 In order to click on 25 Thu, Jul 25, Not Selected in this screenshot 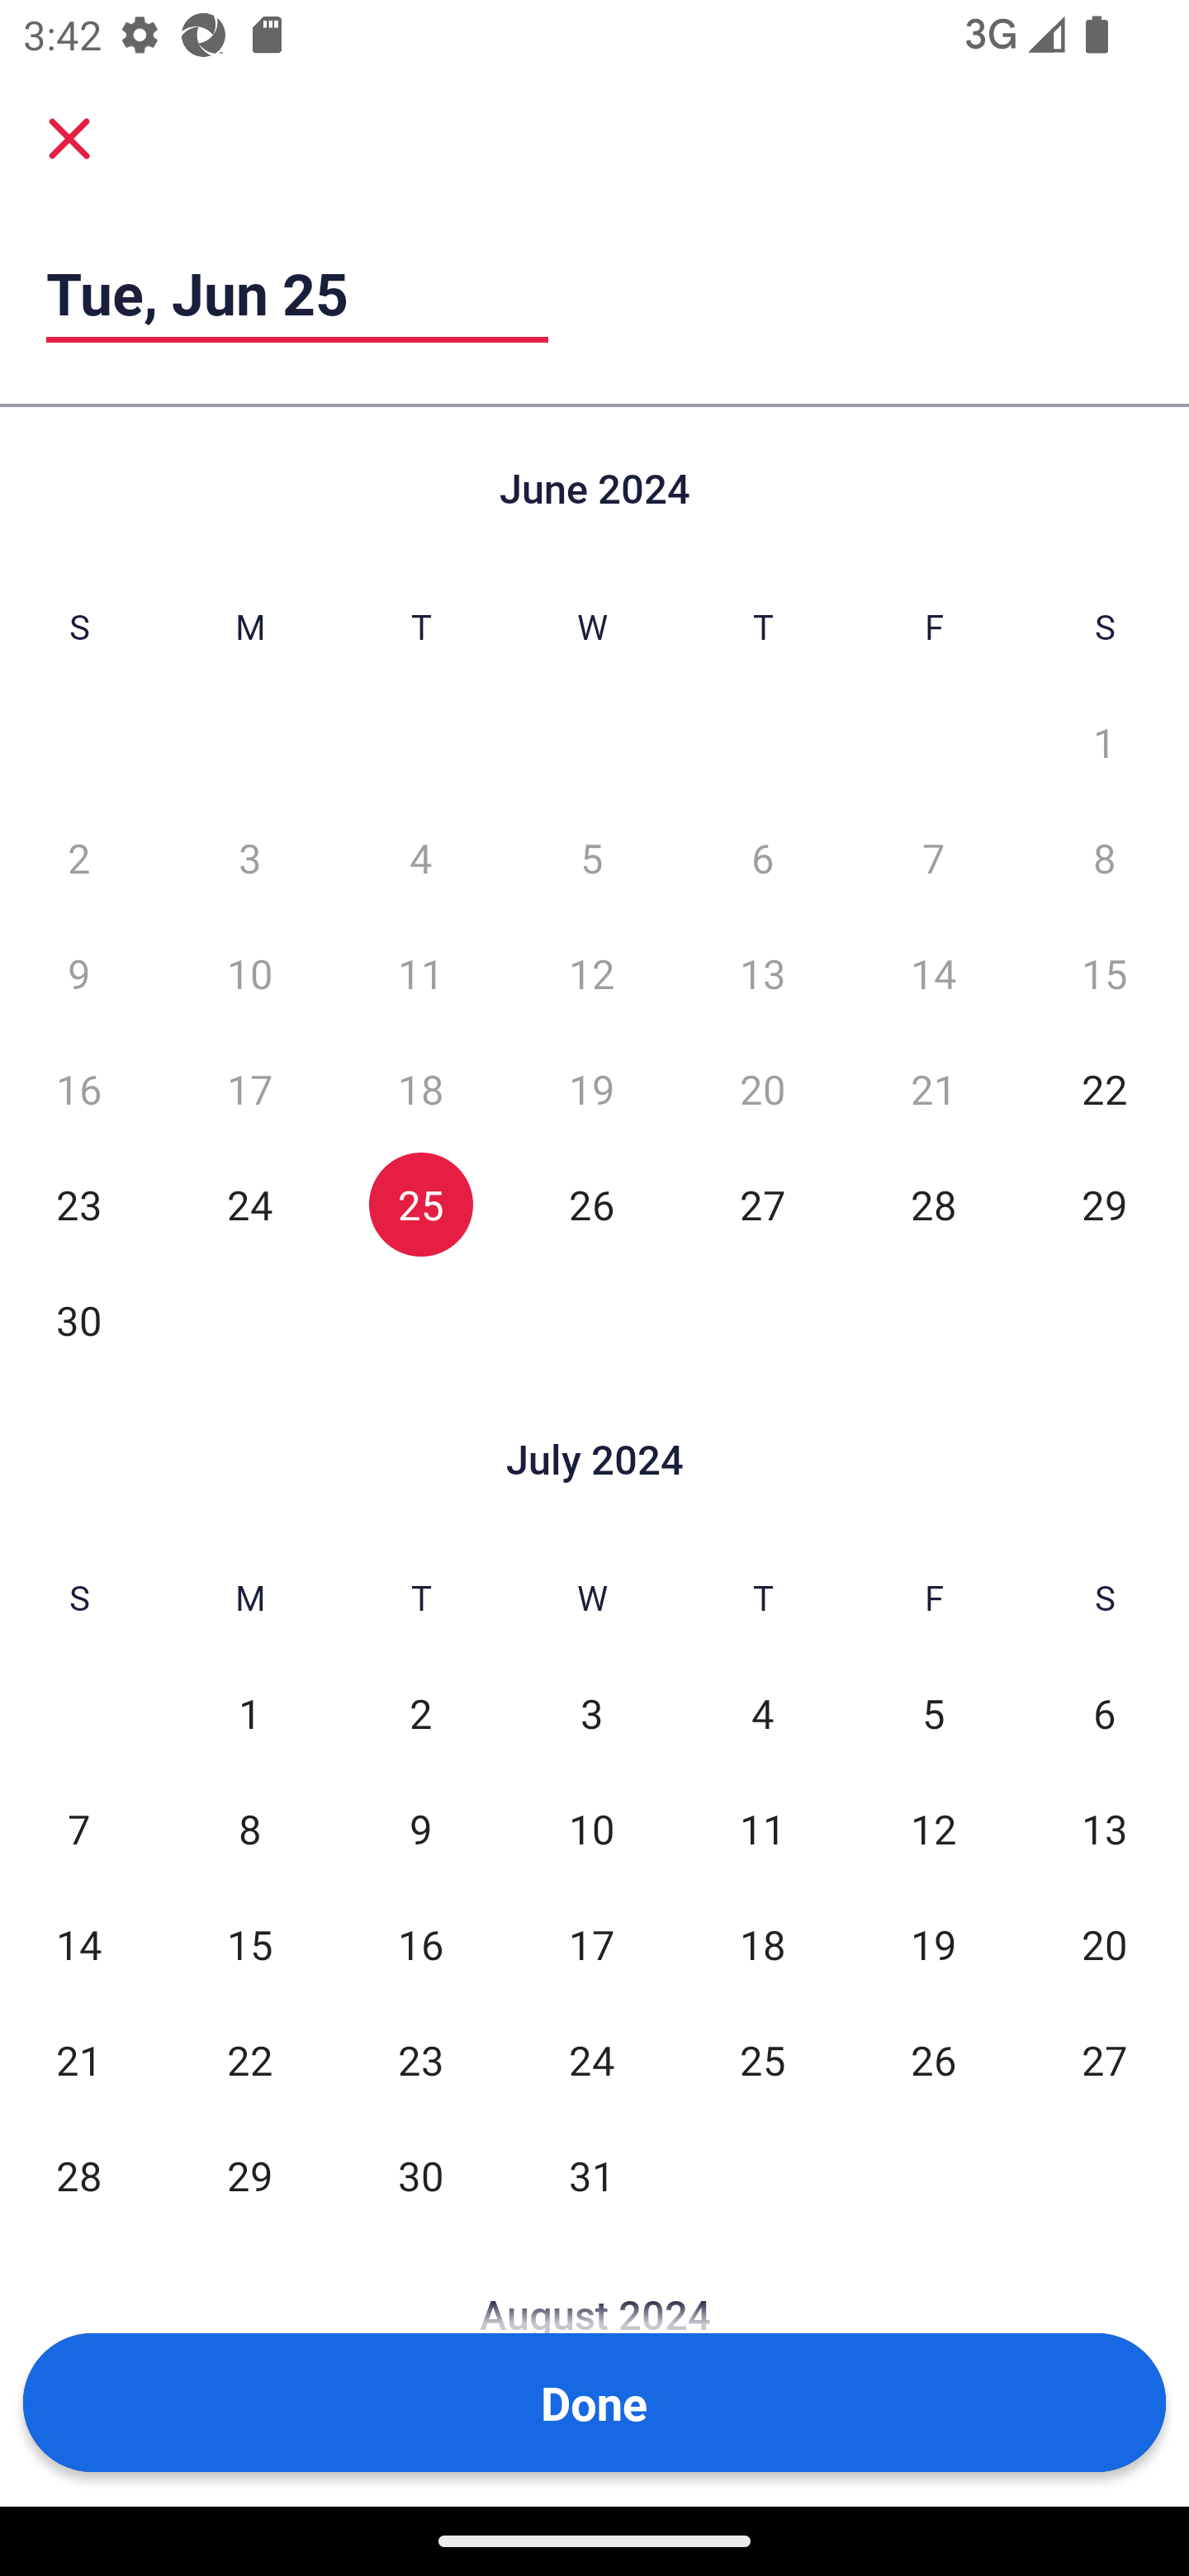, I will do `click(762, 2059)`.